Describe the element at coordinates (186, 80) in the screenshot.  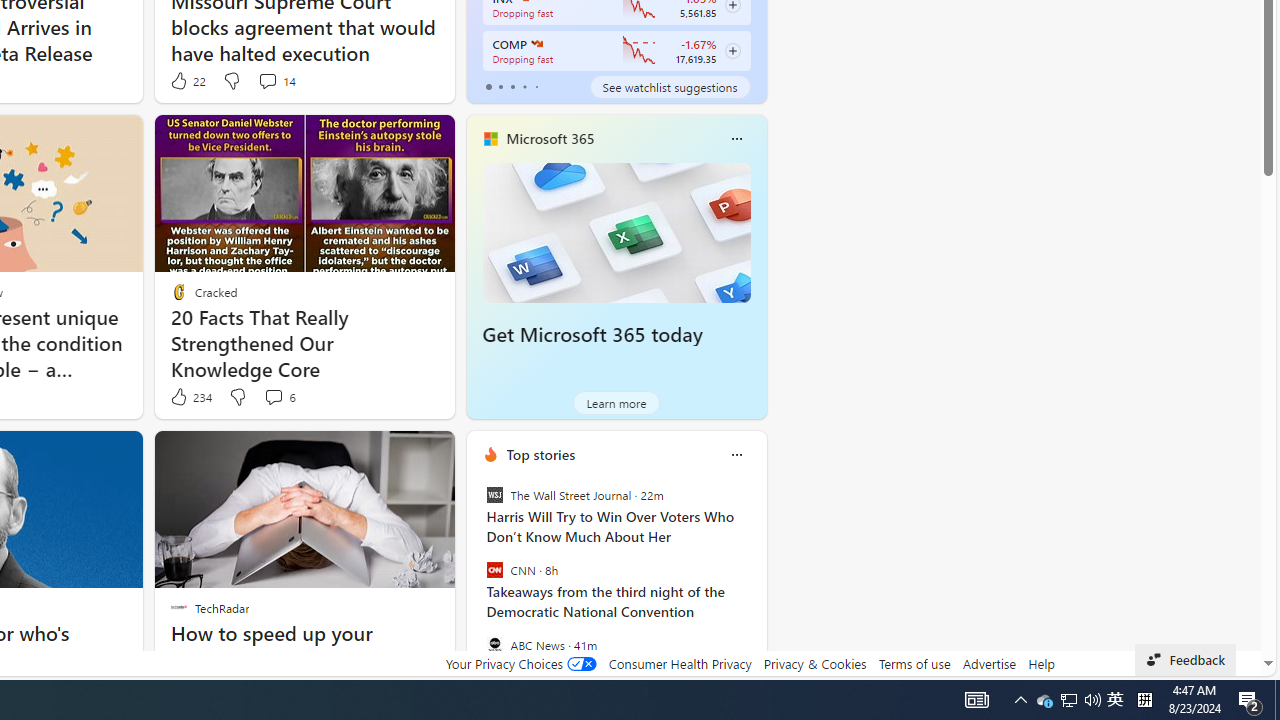
I see `22 Like` at that location.